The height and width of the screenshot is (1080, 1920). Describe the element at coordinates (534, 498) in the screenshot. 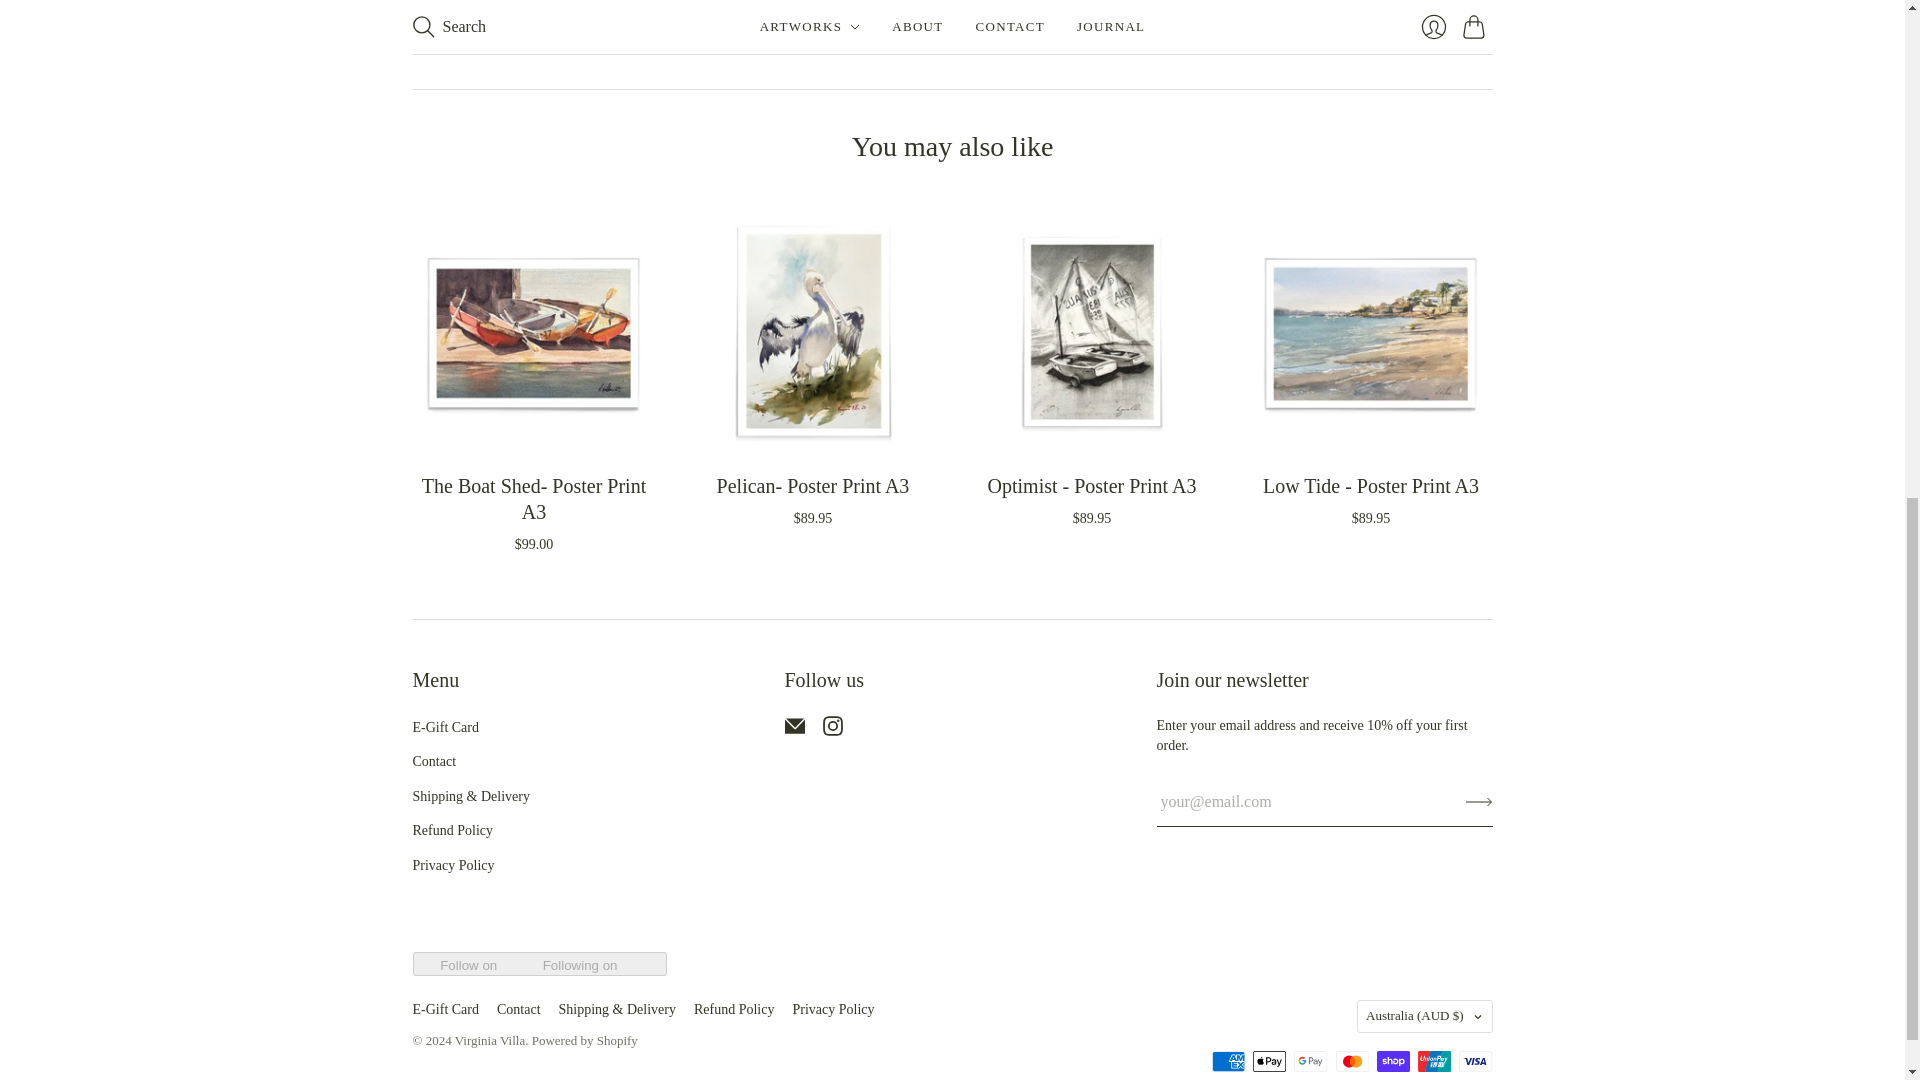

I see `The Boat Shed- Poster Print A3` at that location.